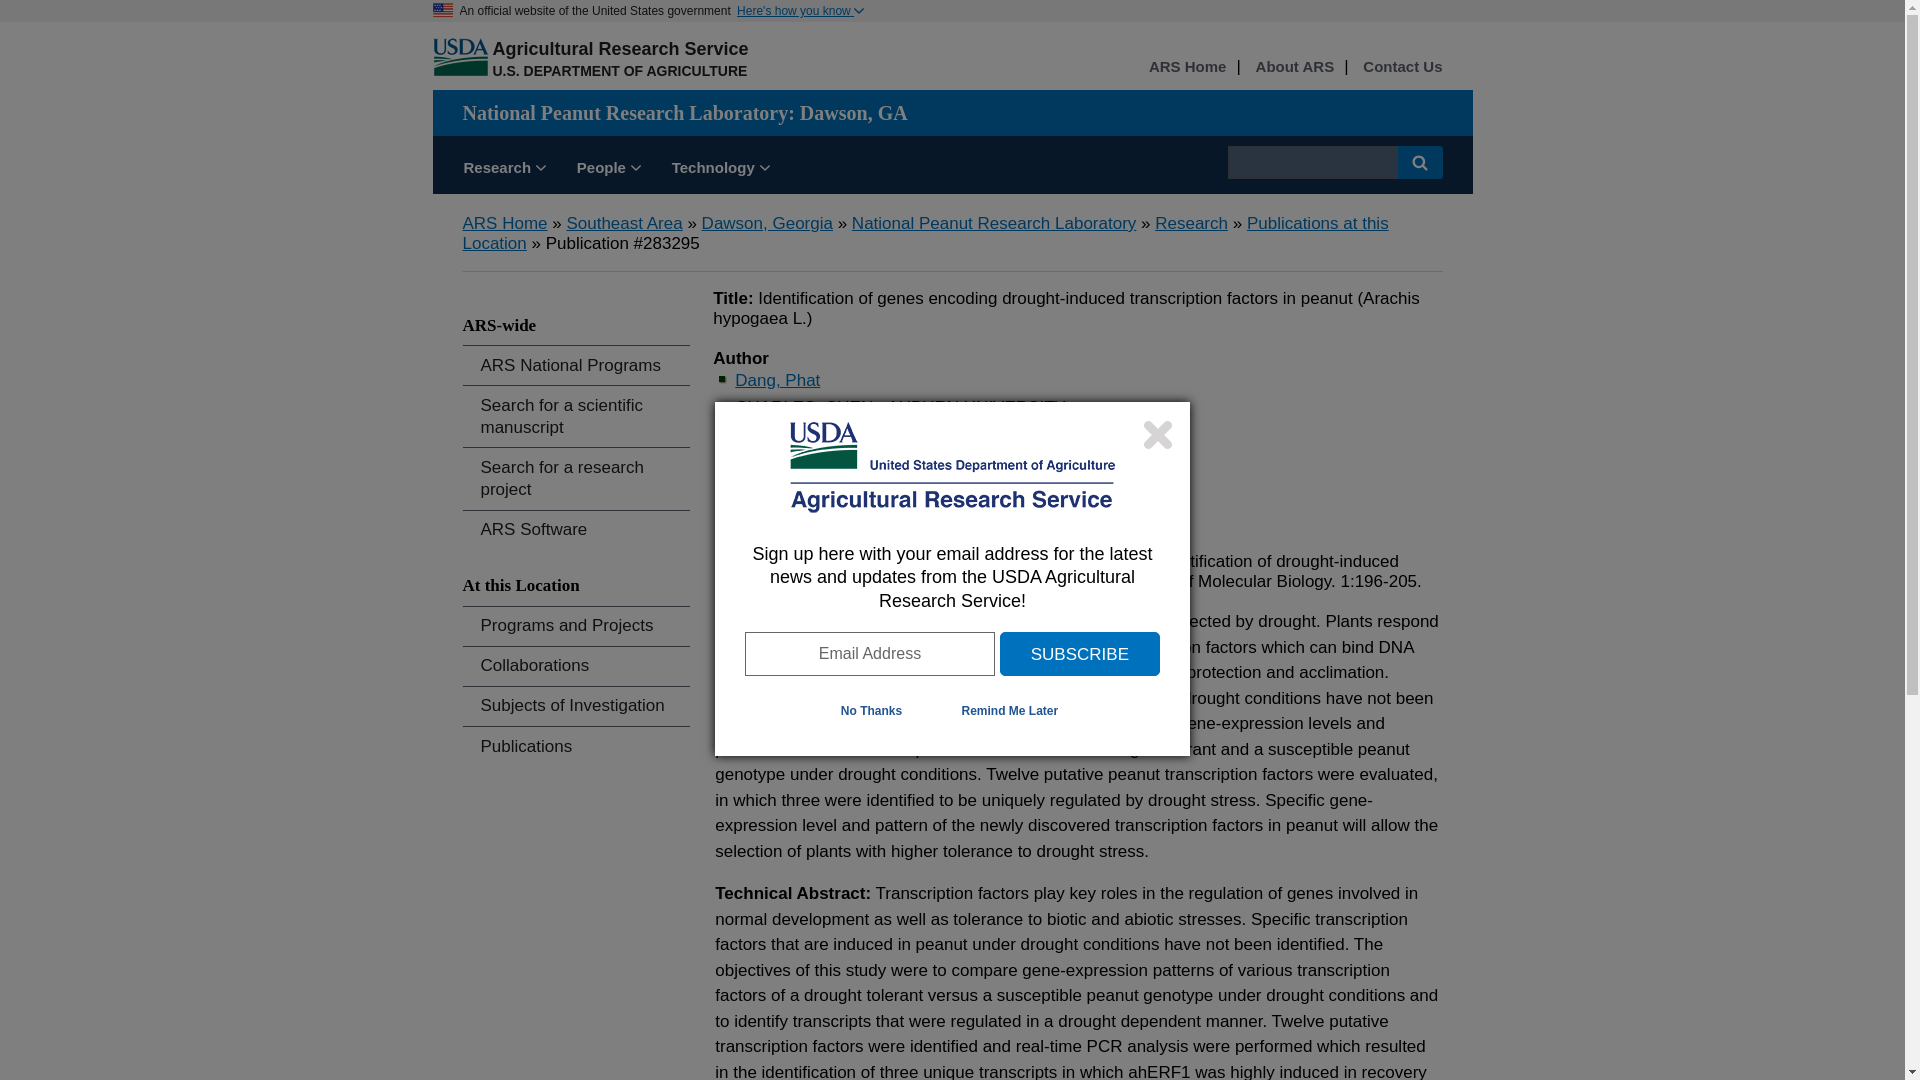  What do you see at coordinates (576, 416) in the screenshot?
I see `Search for a scientific manuscript` at bounding box center [576, 416].